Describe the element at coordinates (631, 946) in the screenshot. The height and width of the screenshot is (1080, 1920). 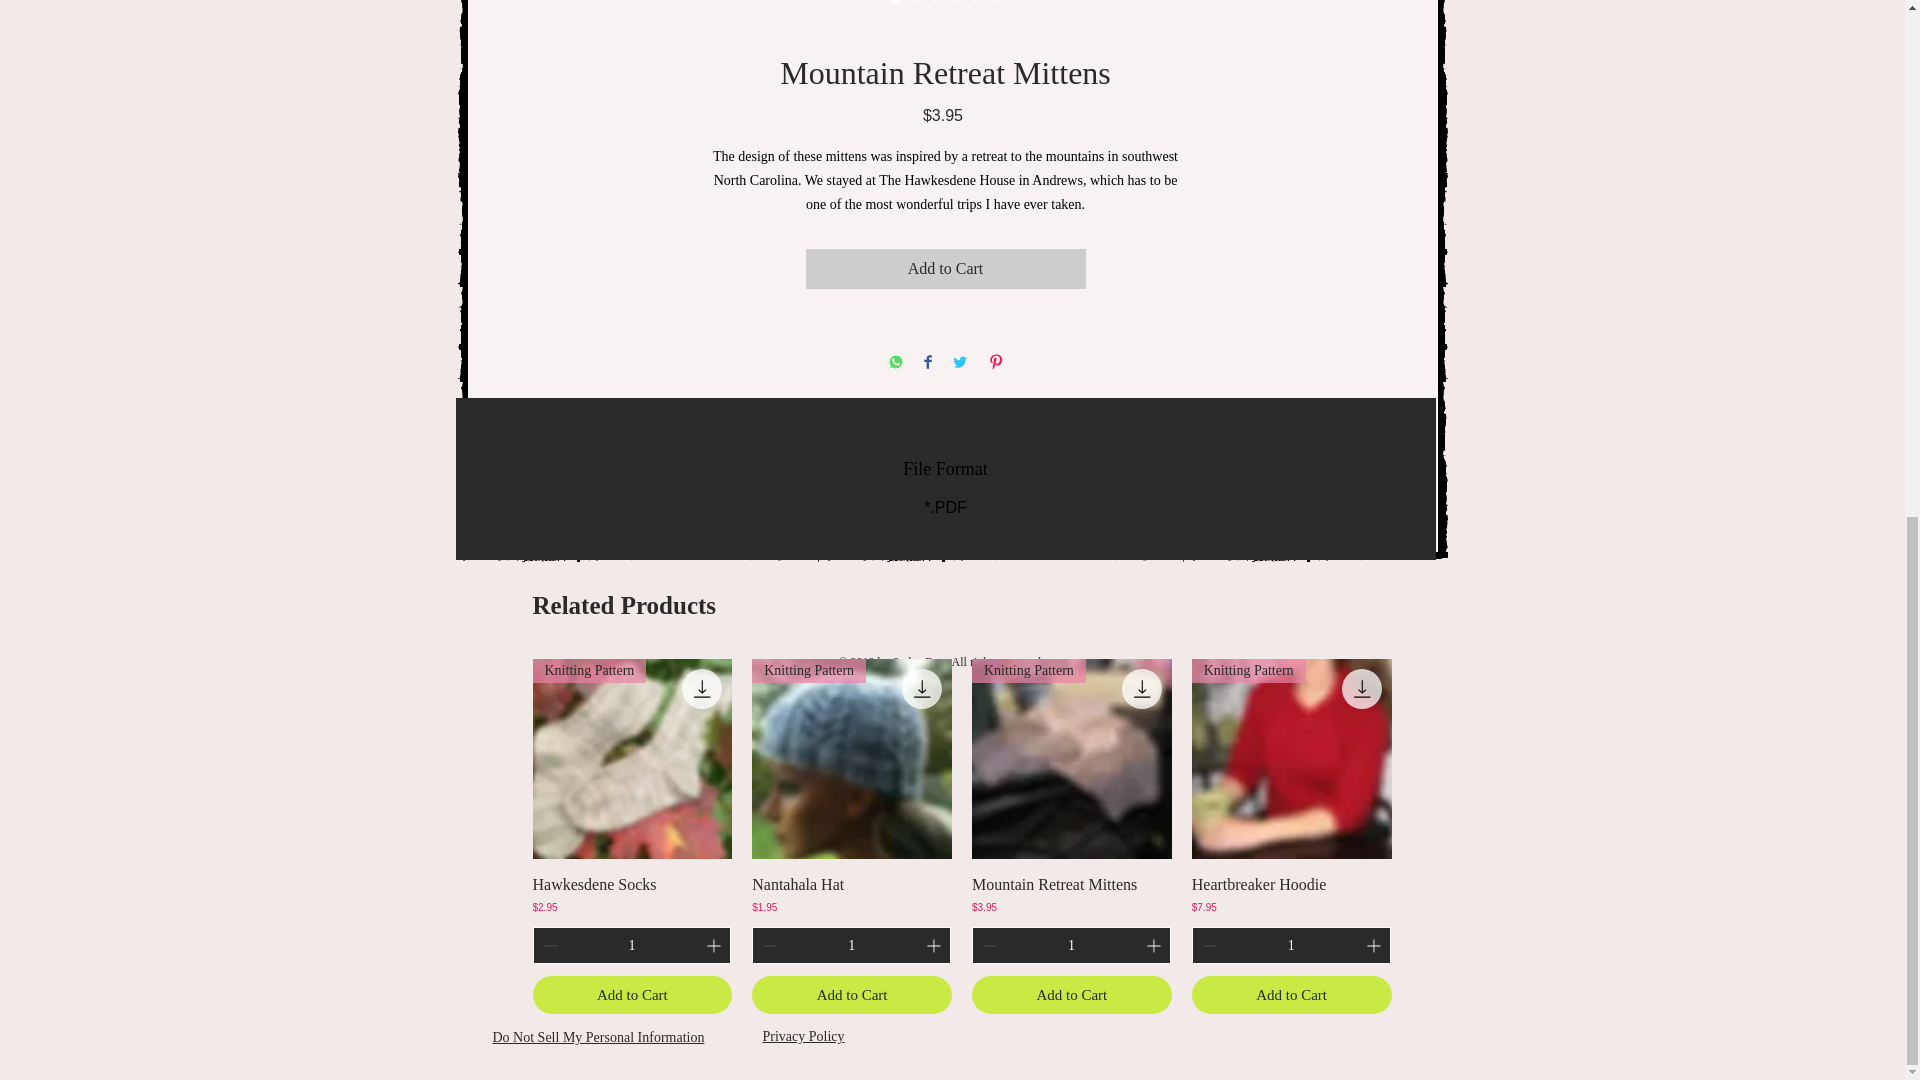
I see `1` at that location.